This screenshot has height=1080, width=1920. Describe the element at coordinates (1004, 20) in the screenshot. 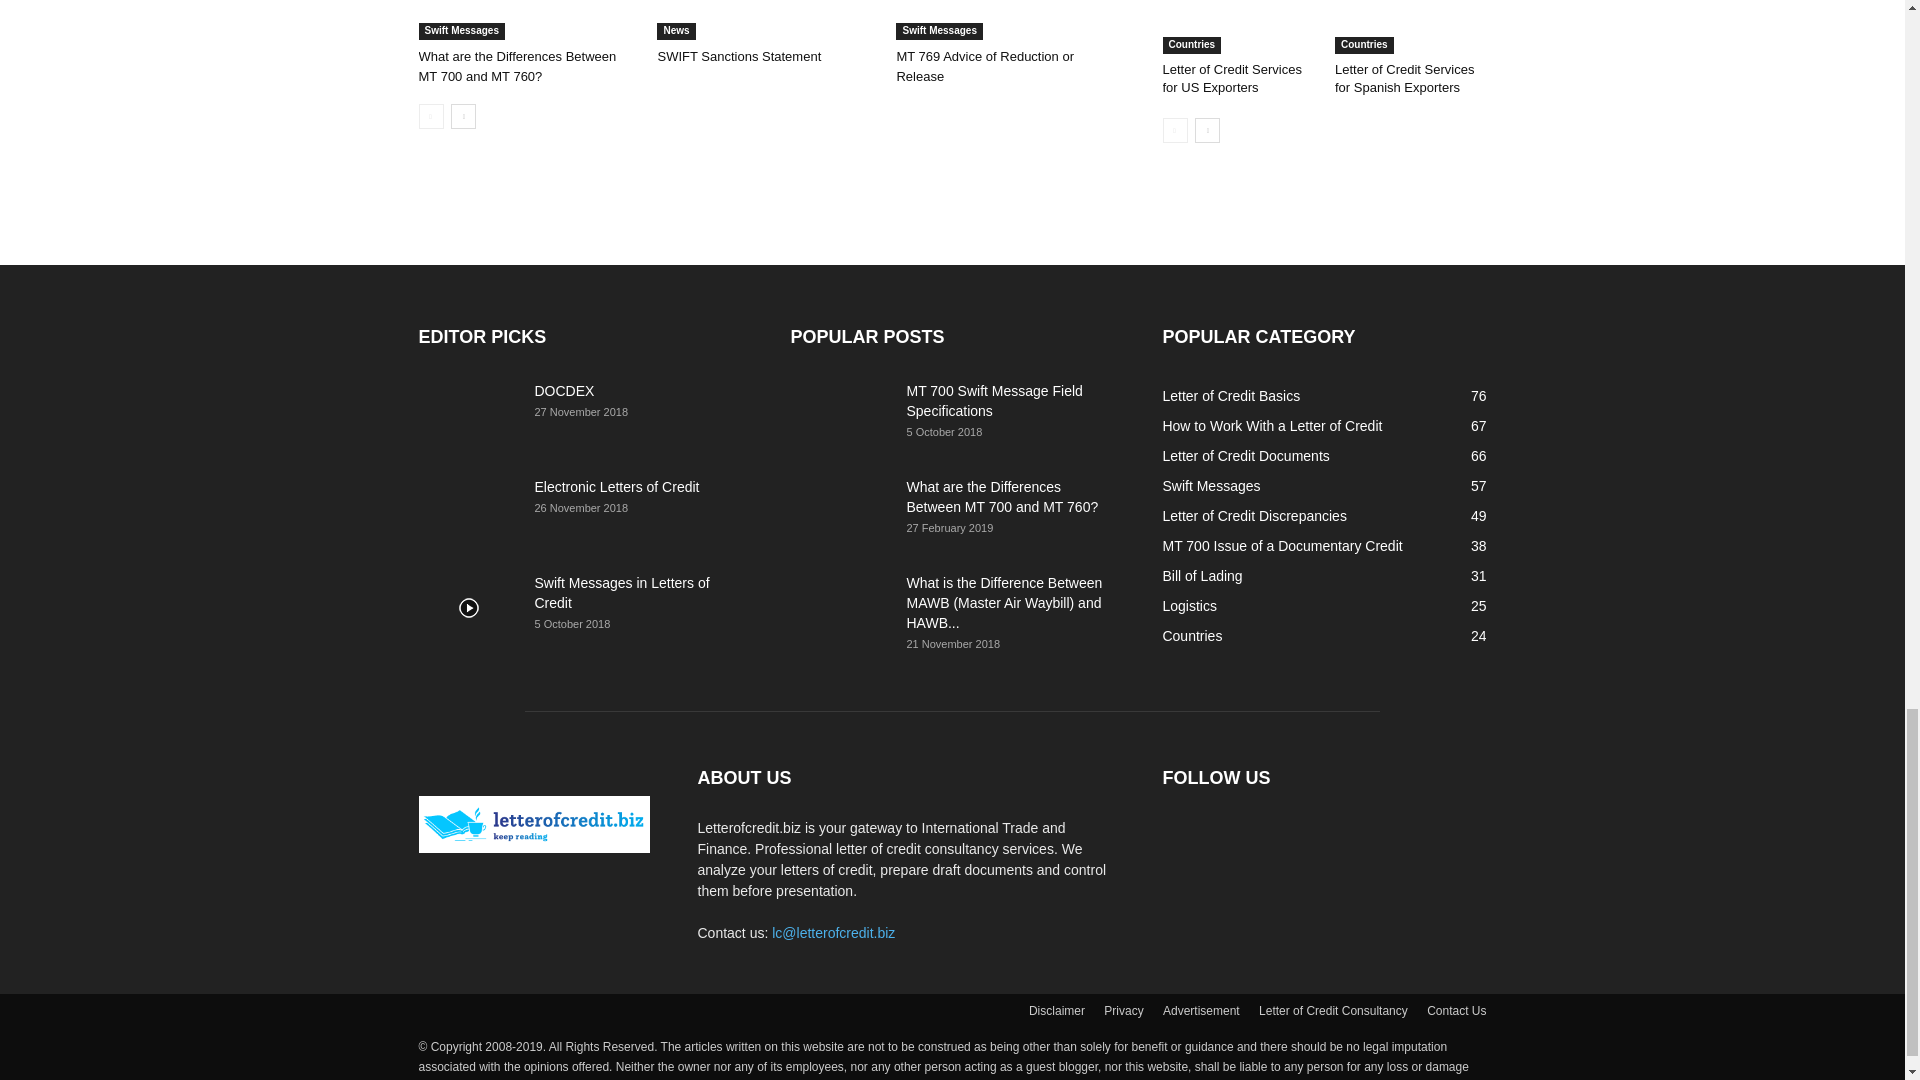

I see `MT 769 Advice of Reduction or Release` at that location.